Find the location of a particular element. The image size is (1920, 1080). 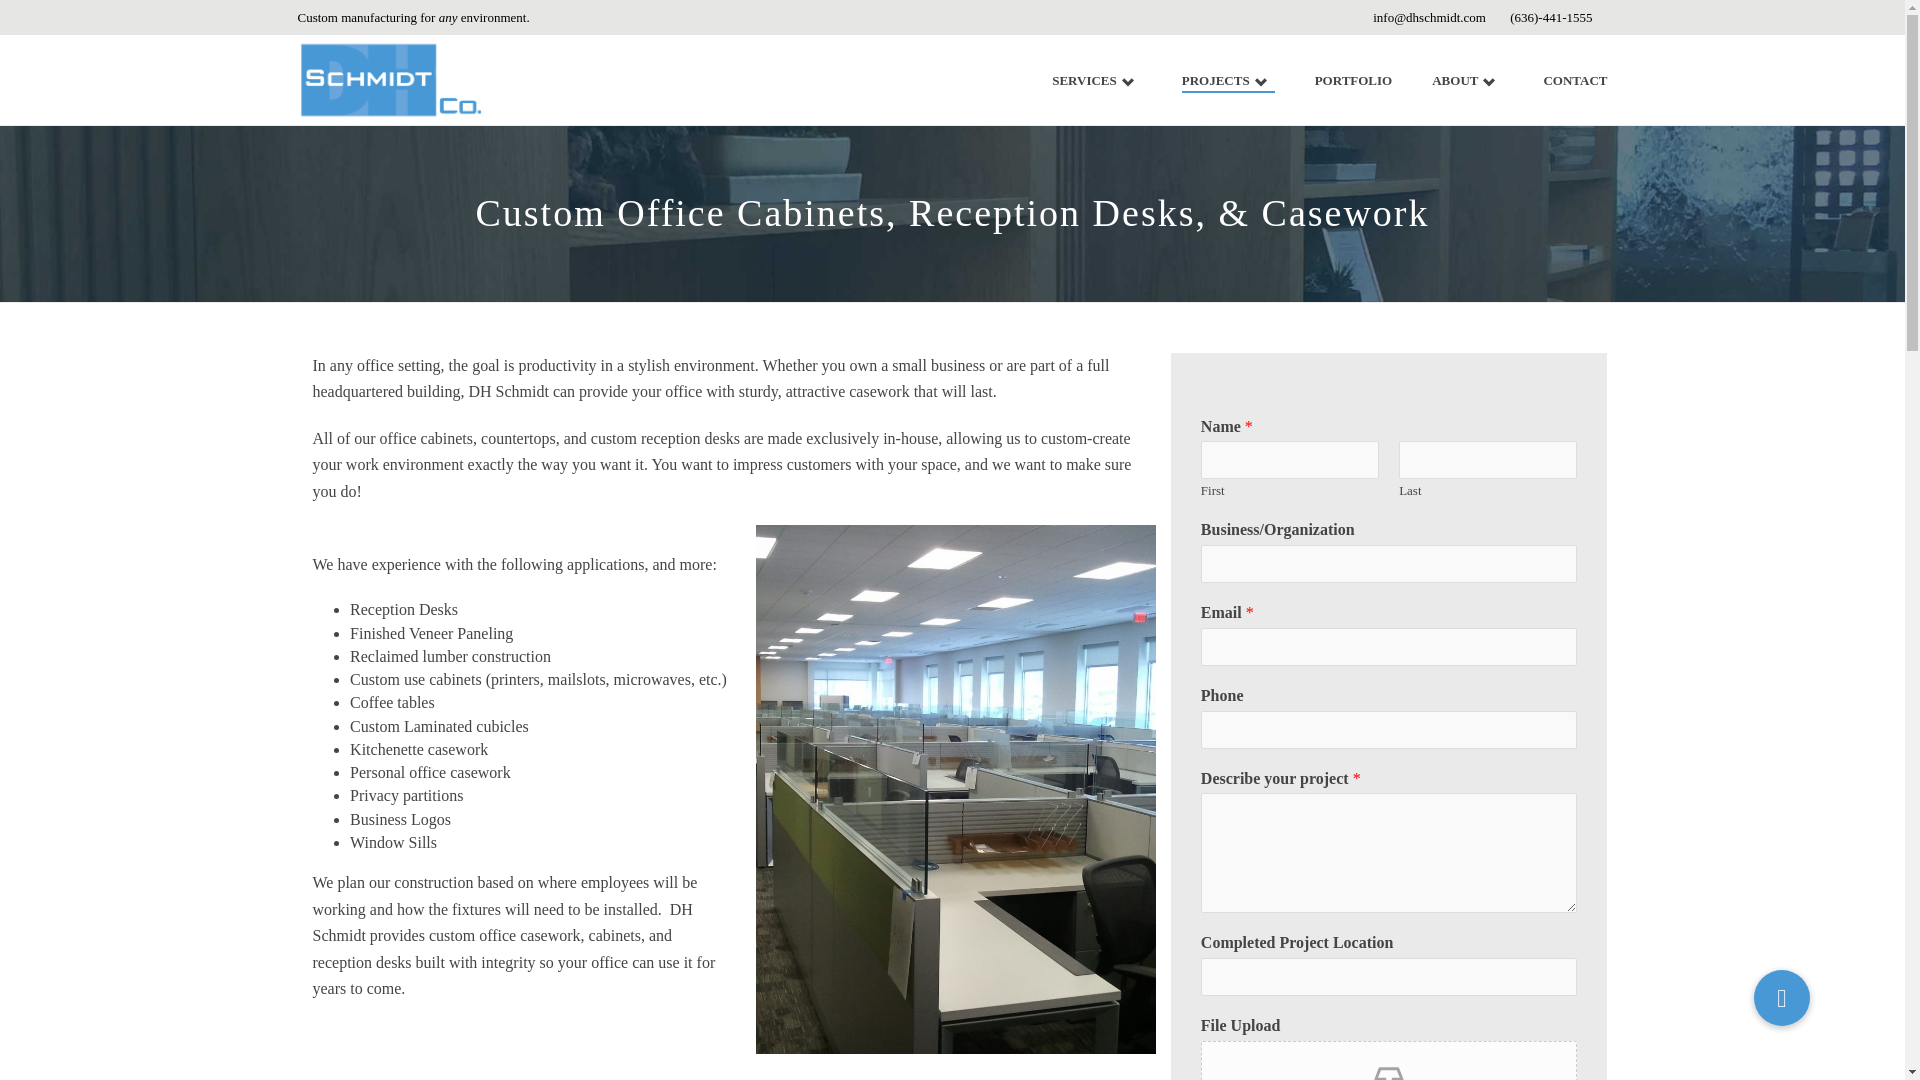

SERVICES is located at coordinates (1096, 80).